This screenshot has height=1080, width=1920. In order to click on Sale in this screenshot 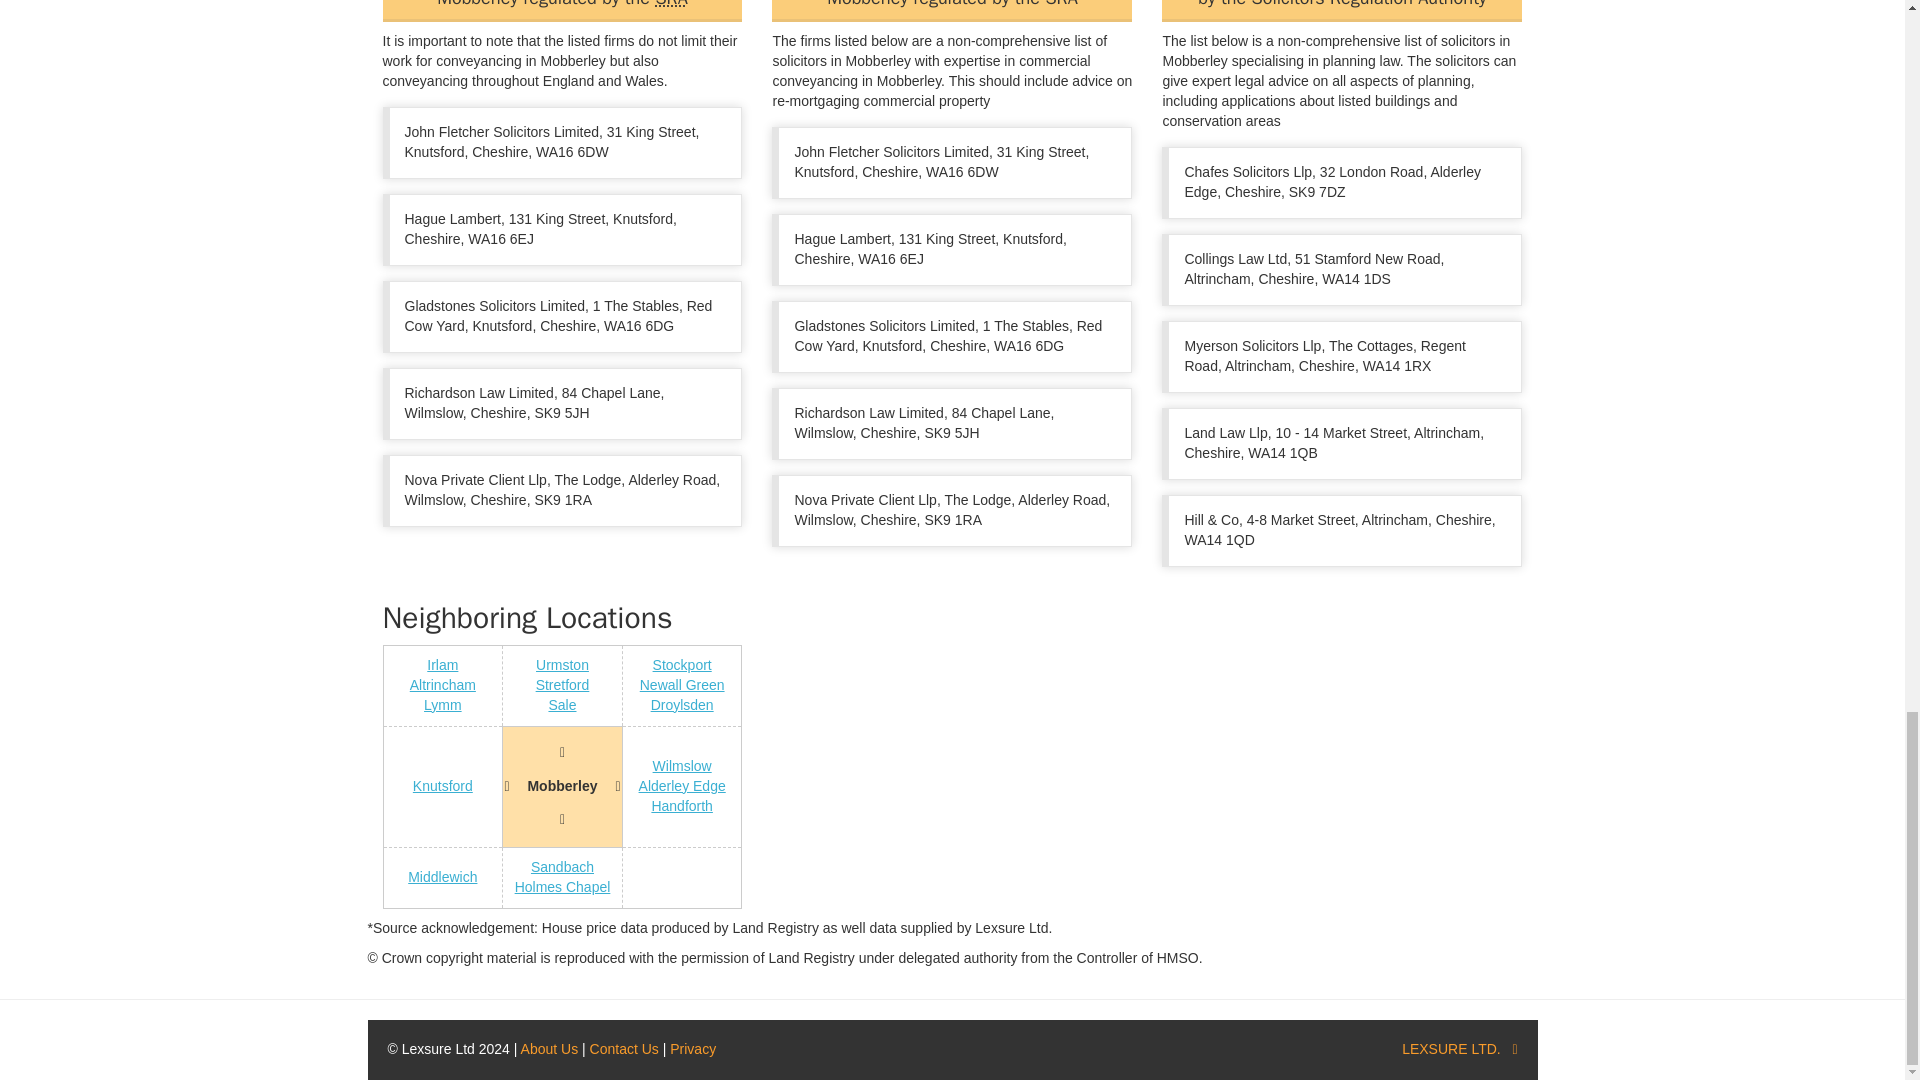, I will do `click(562, 704)`.